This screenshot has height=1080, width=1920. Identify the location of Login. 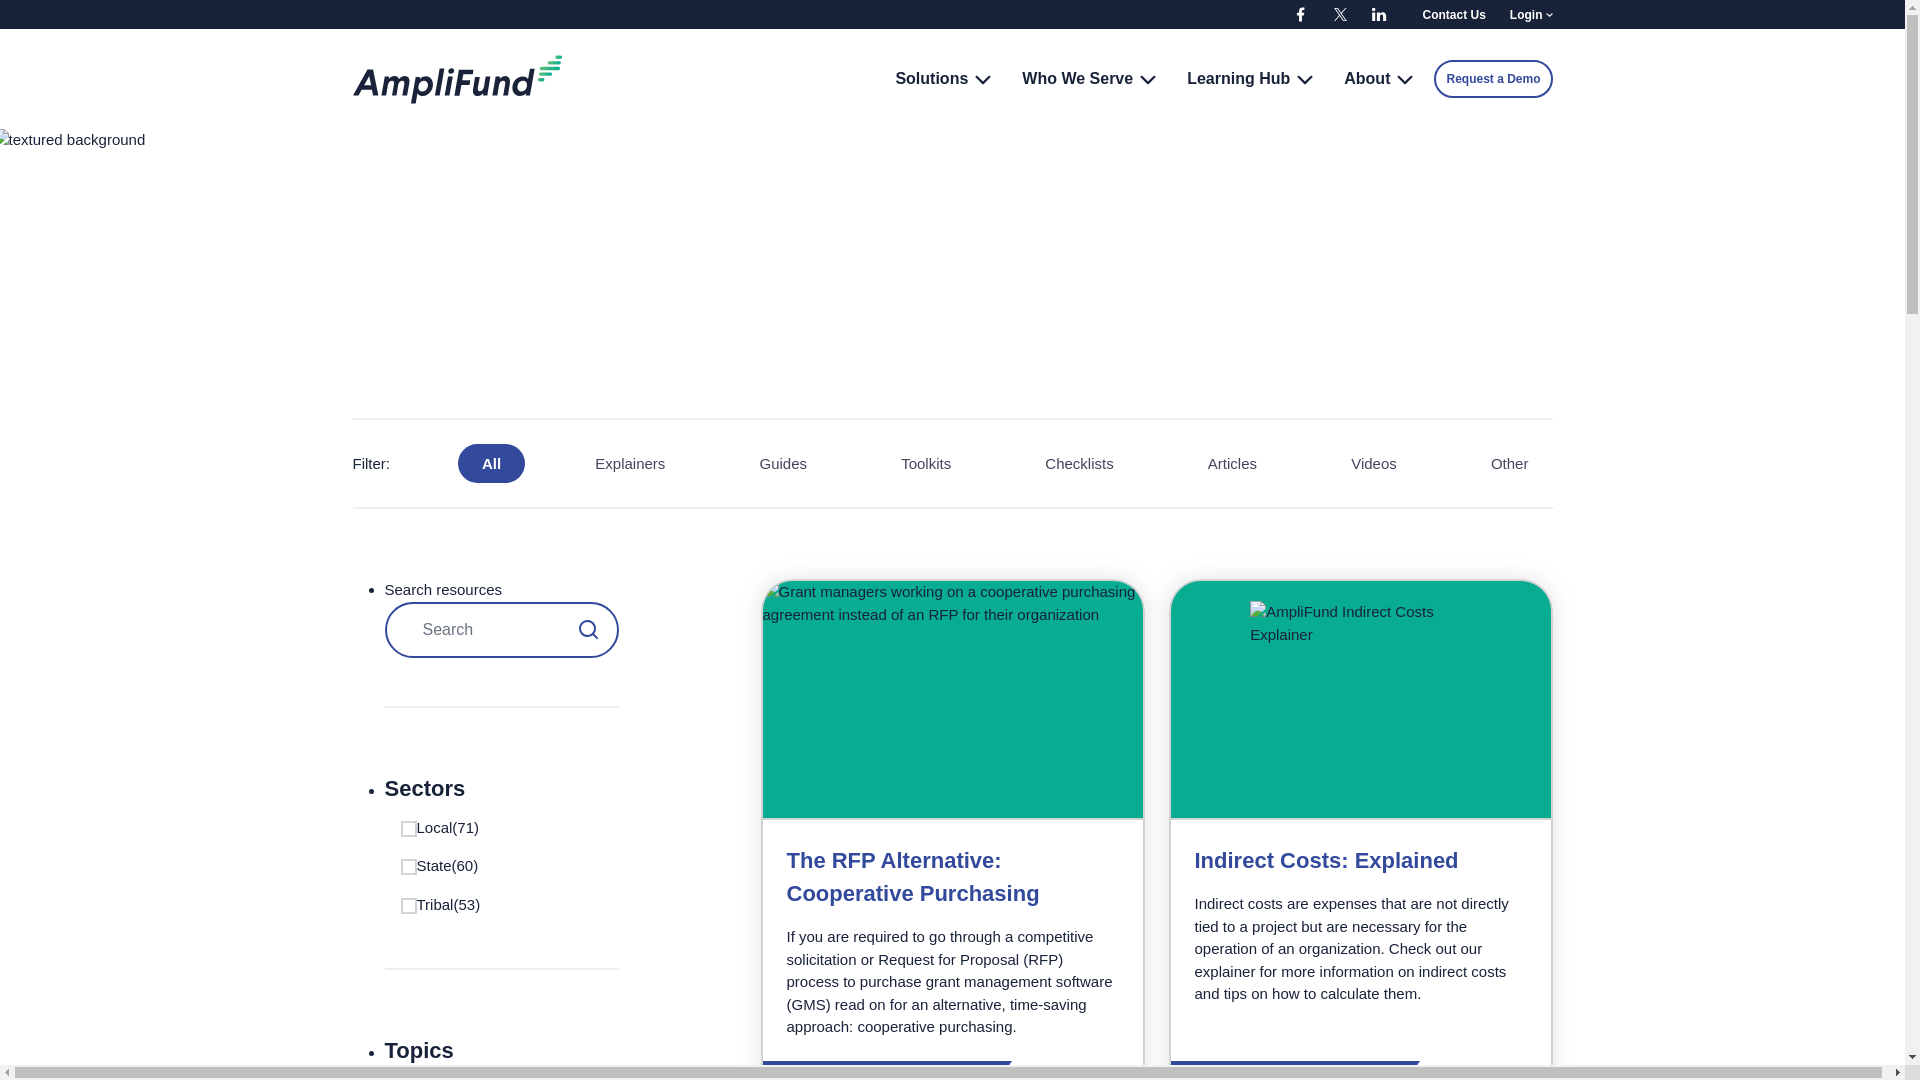
(1526, 14).